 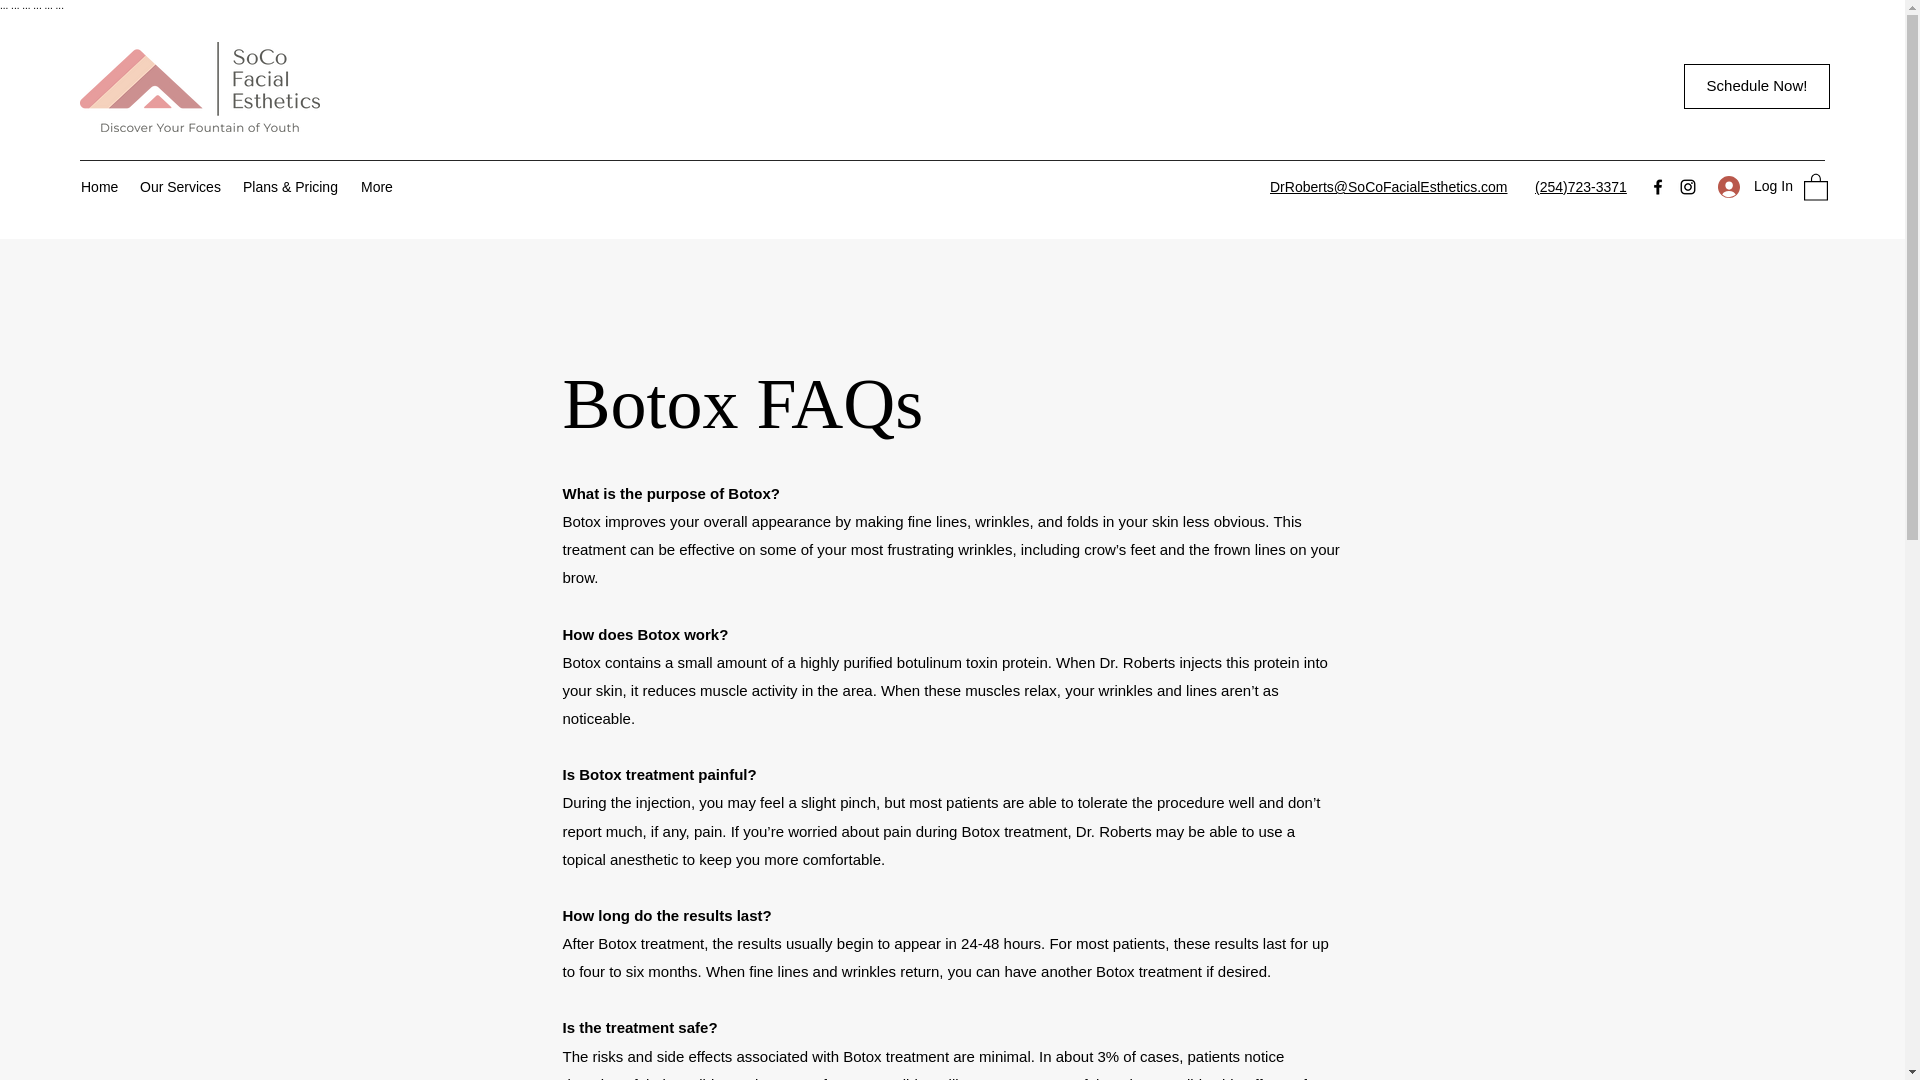 What do you see at coordinates (100, 186) in the screenshot?
I see `Home` at bounding box center [100, 186].